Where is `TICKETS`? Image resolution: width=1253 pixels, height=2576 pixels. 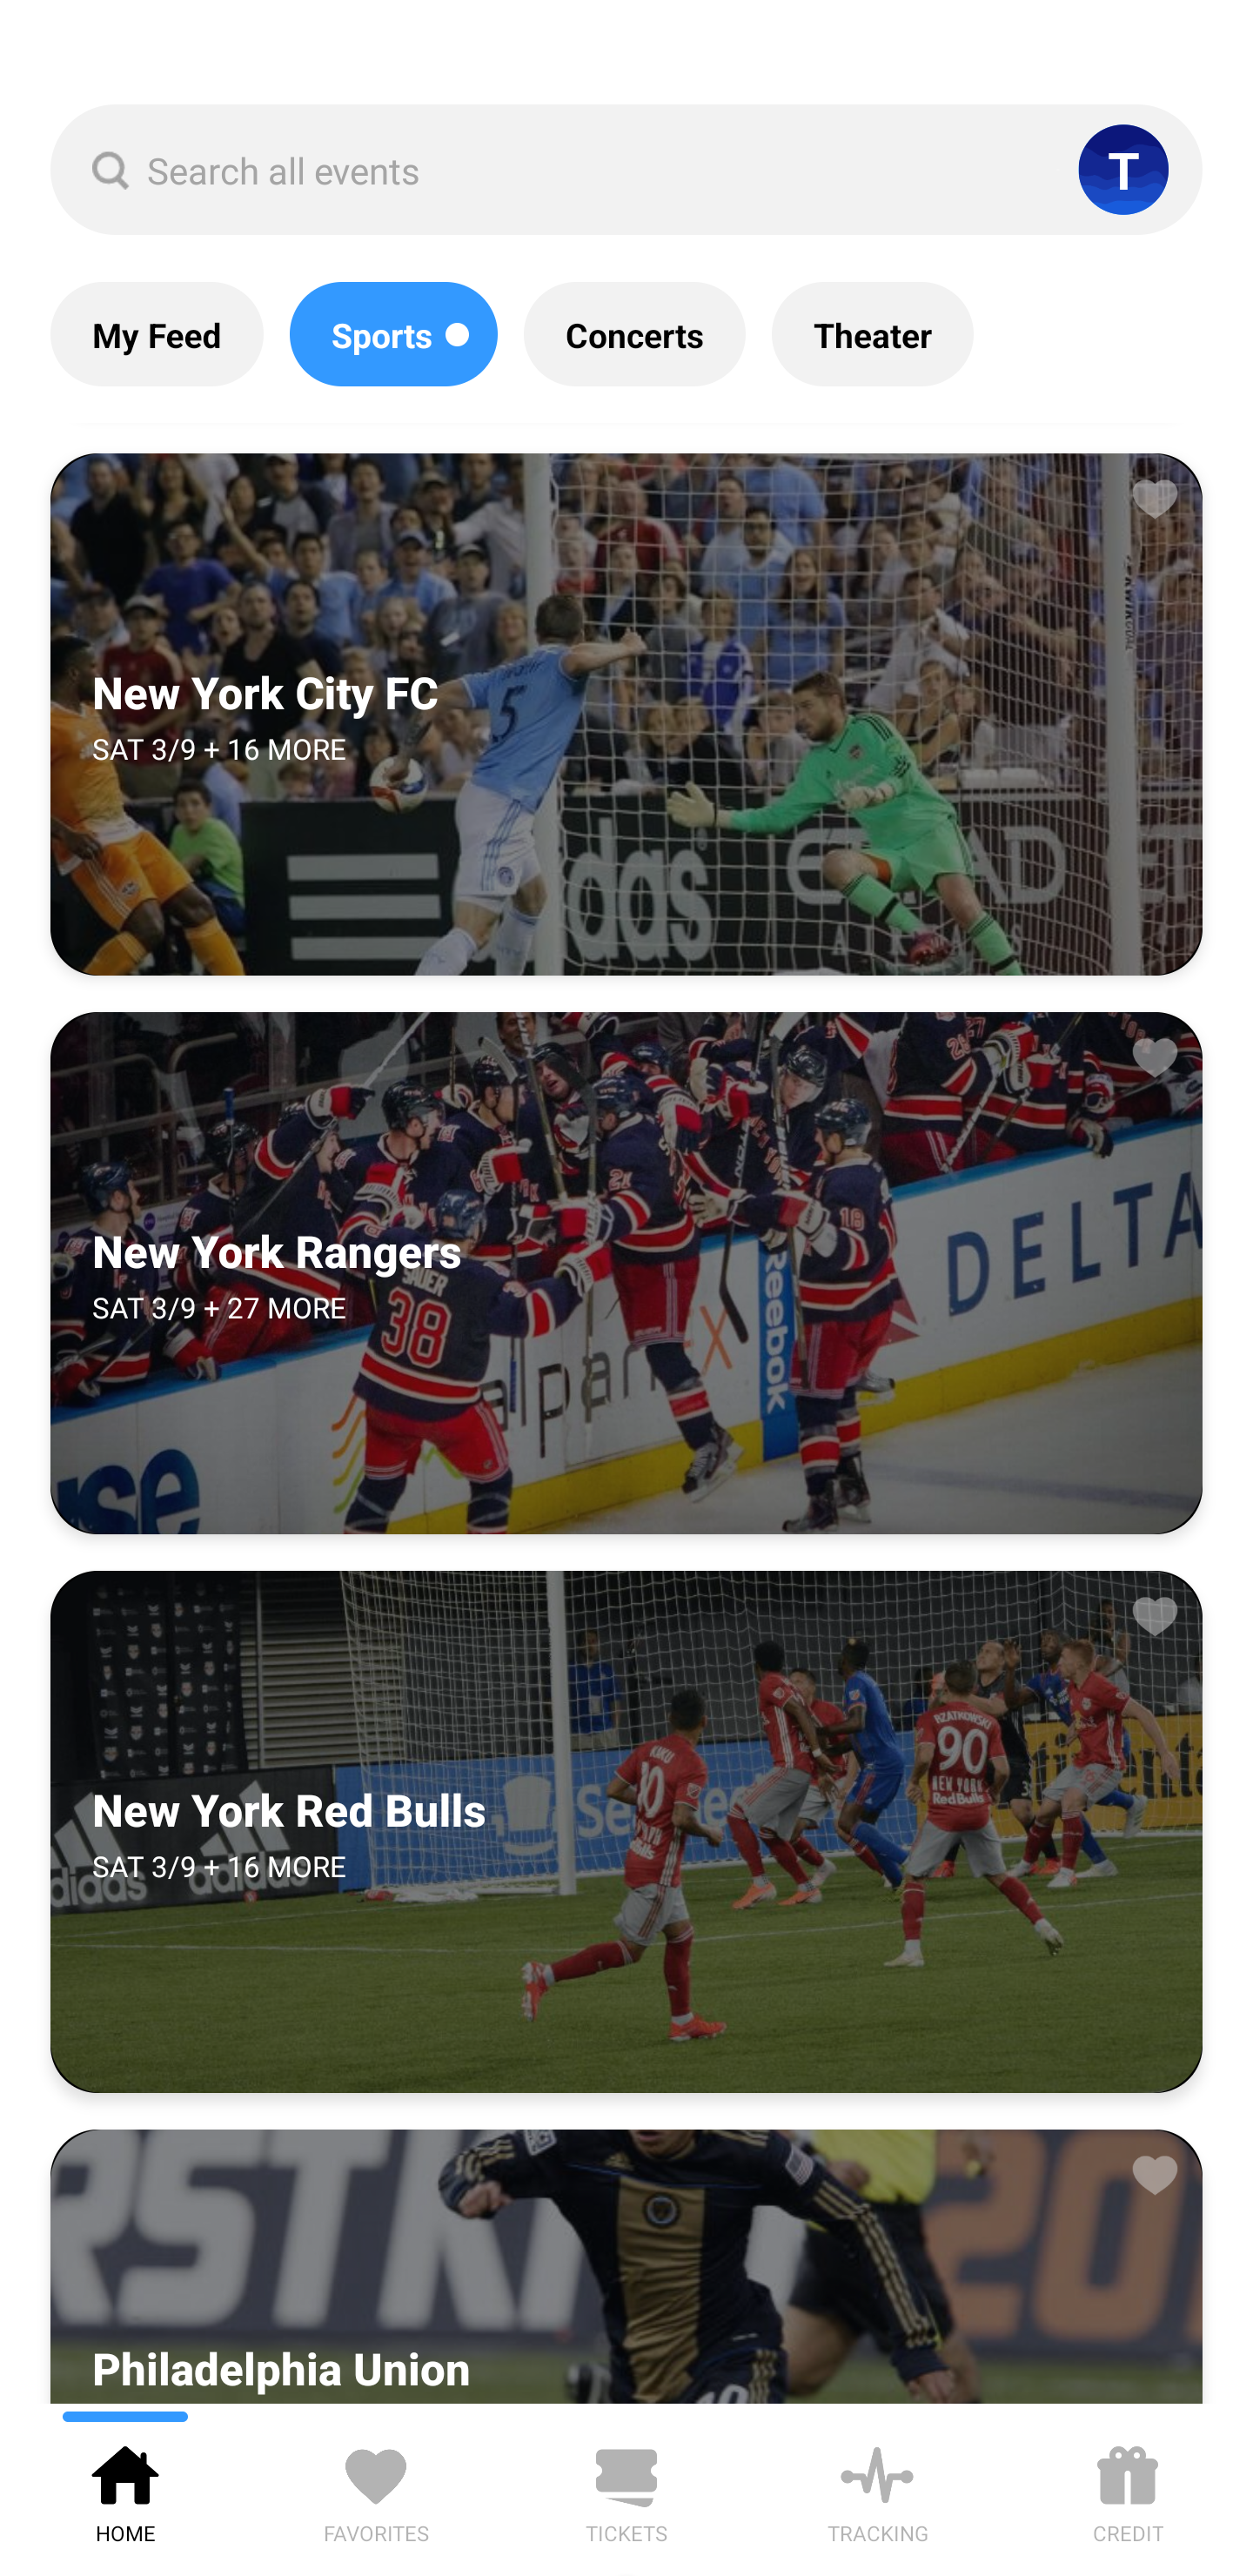
TICKETS is located at coordinates (626, 2489).